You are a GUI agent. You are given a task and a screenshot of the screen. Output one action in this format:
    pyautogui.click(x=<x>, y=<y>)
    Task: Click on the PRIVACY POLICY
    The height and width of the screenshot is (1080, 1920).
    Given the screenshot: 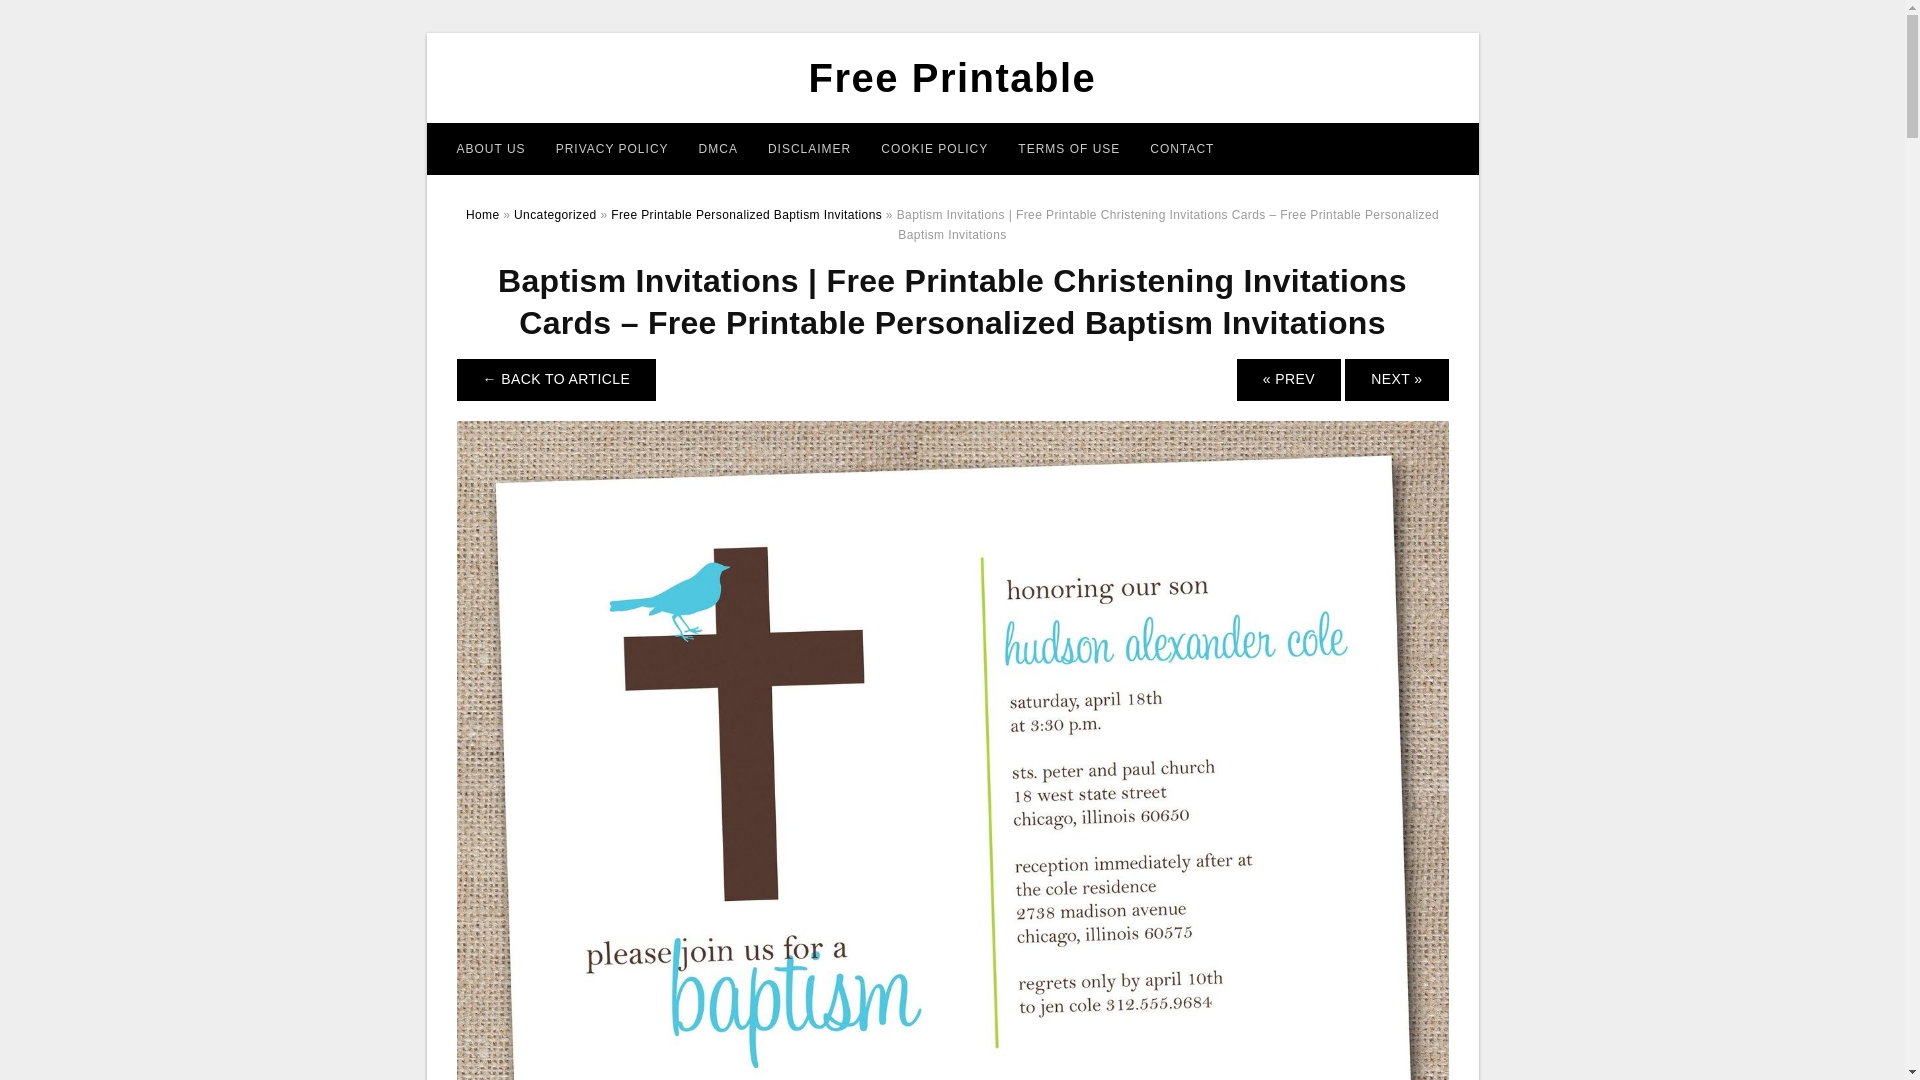 What is the action you would take?
    pyautogui.click(x=612, y=148)
    